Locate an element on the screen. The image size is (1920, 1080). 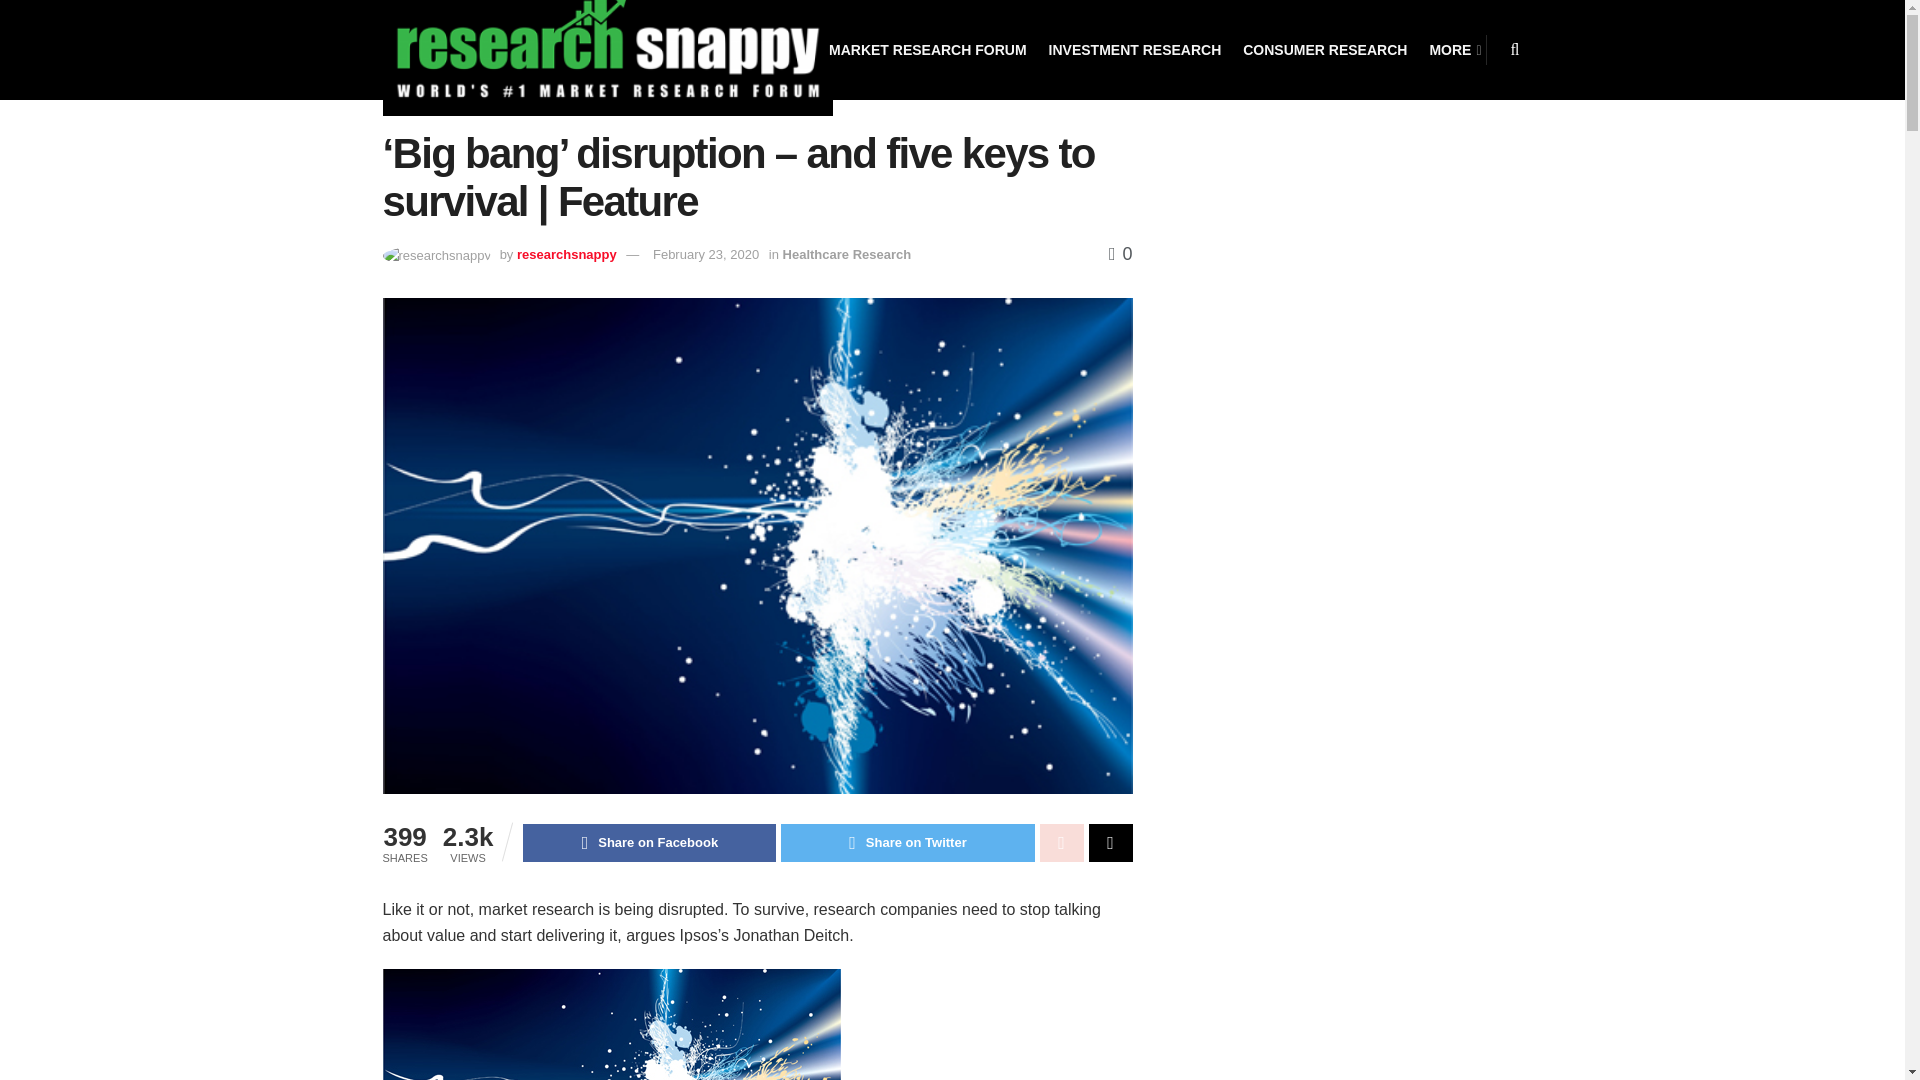
MORE is located at coordinates (1453, 50).